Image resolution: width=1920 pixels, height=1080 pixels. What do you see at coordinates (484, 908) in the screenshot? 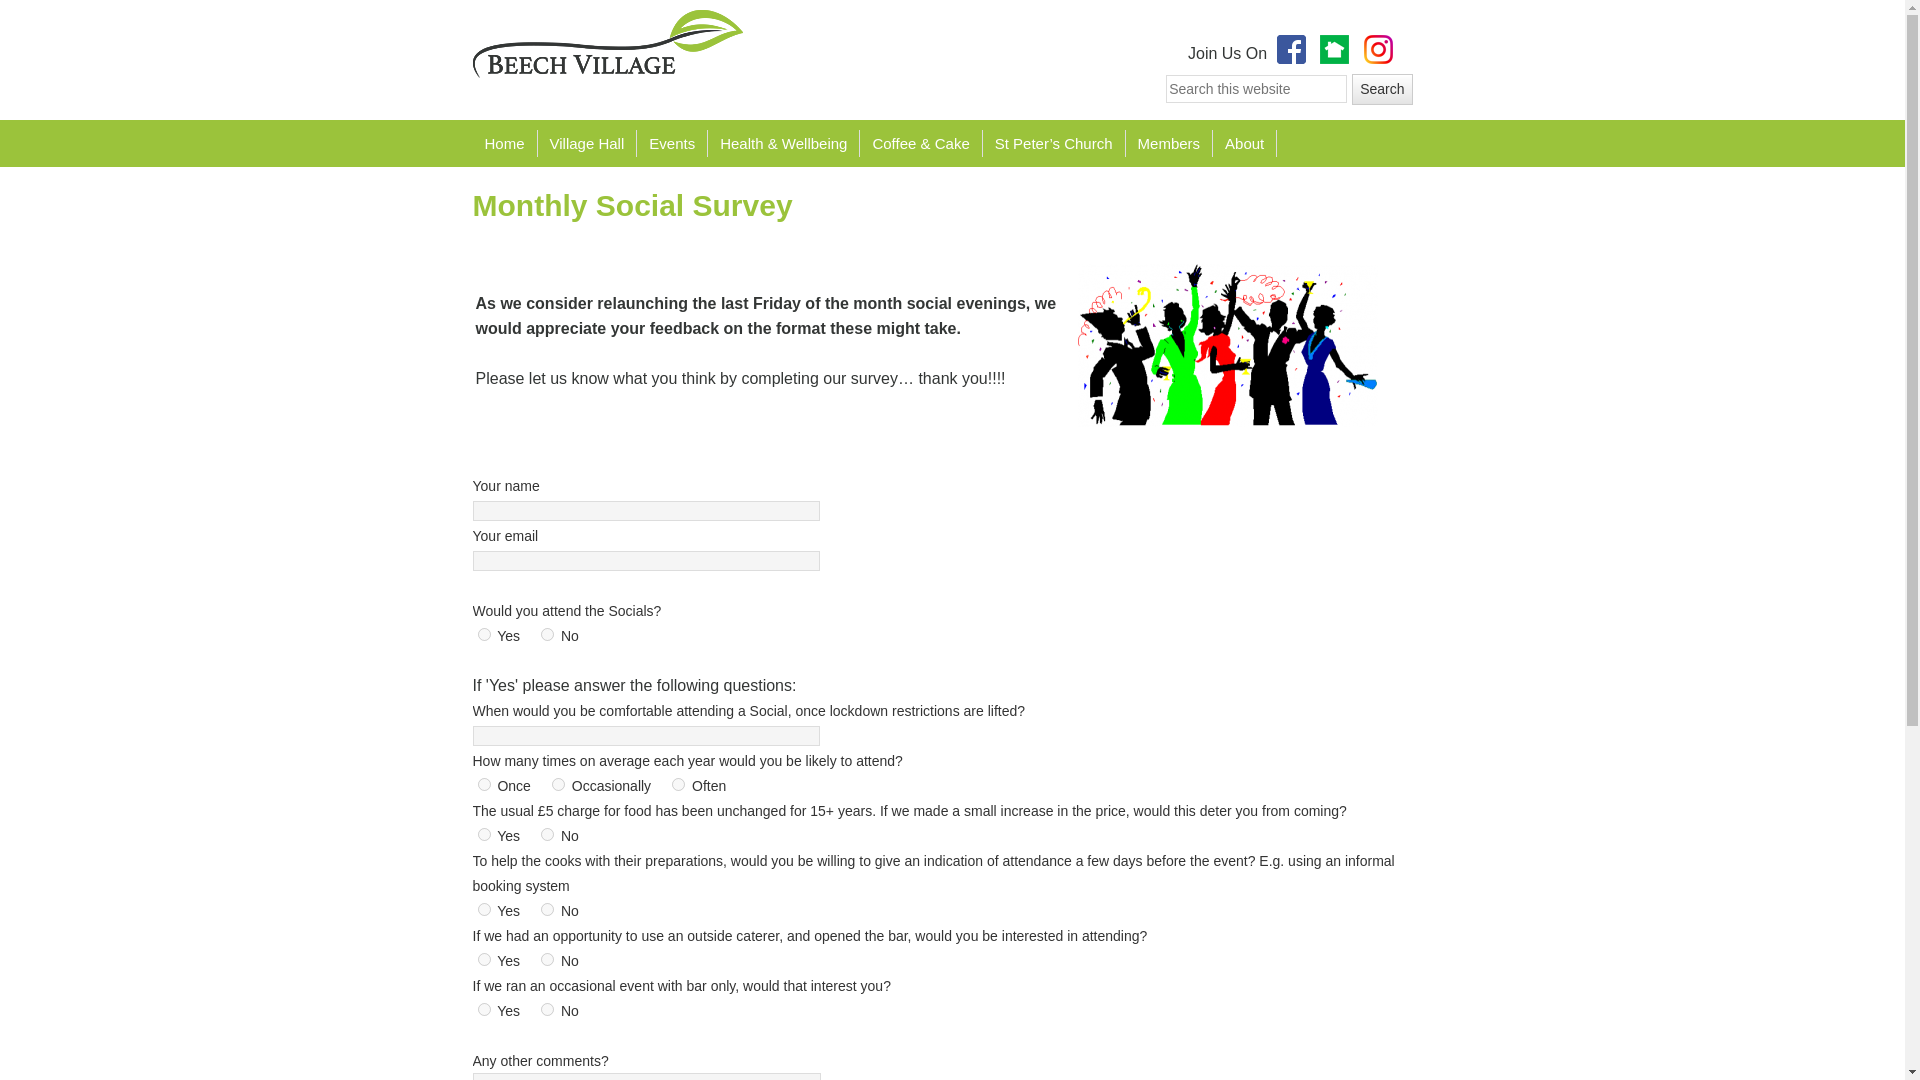
I see `Yes` at bounding box center [484, 908].